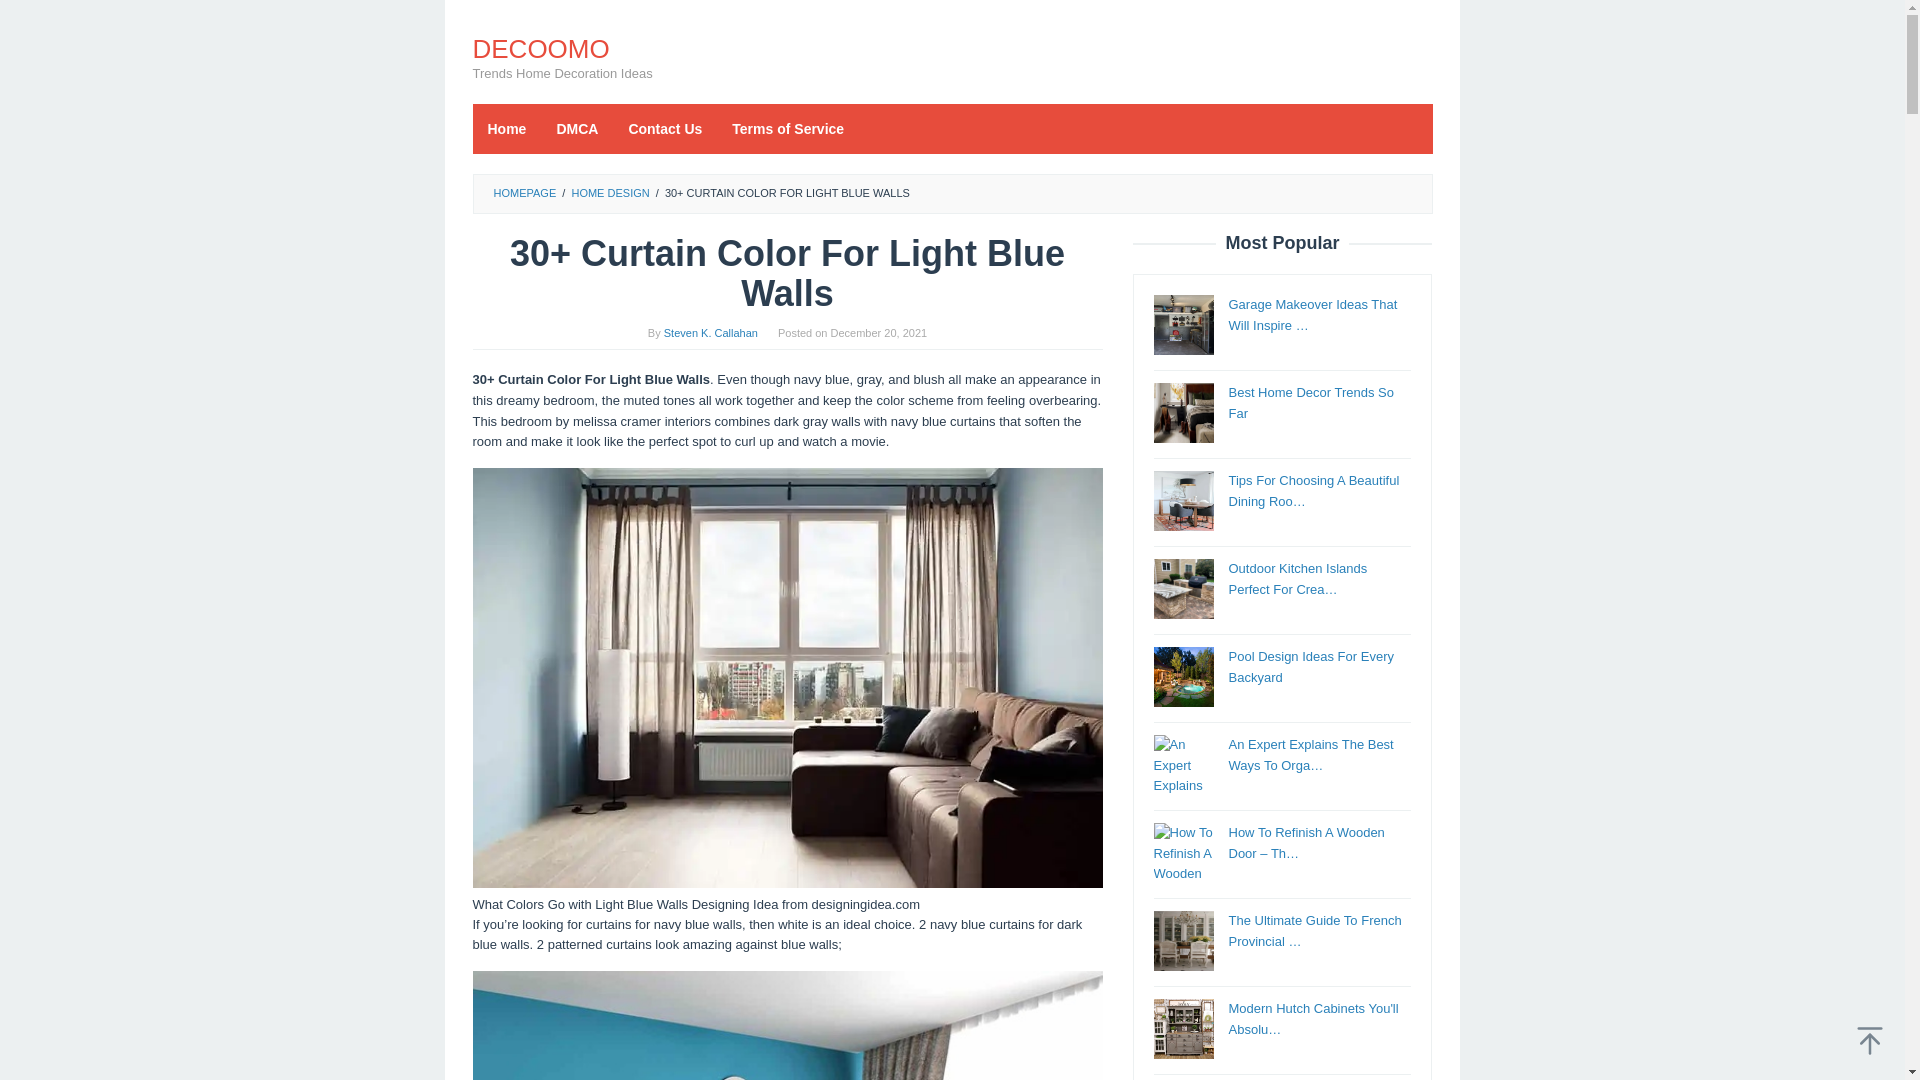  What do you see at coordinates (1310, 666) in the screenshot?
I see `Pool Design Ideas For Every Backyard` at bounding box center [1310, 666].